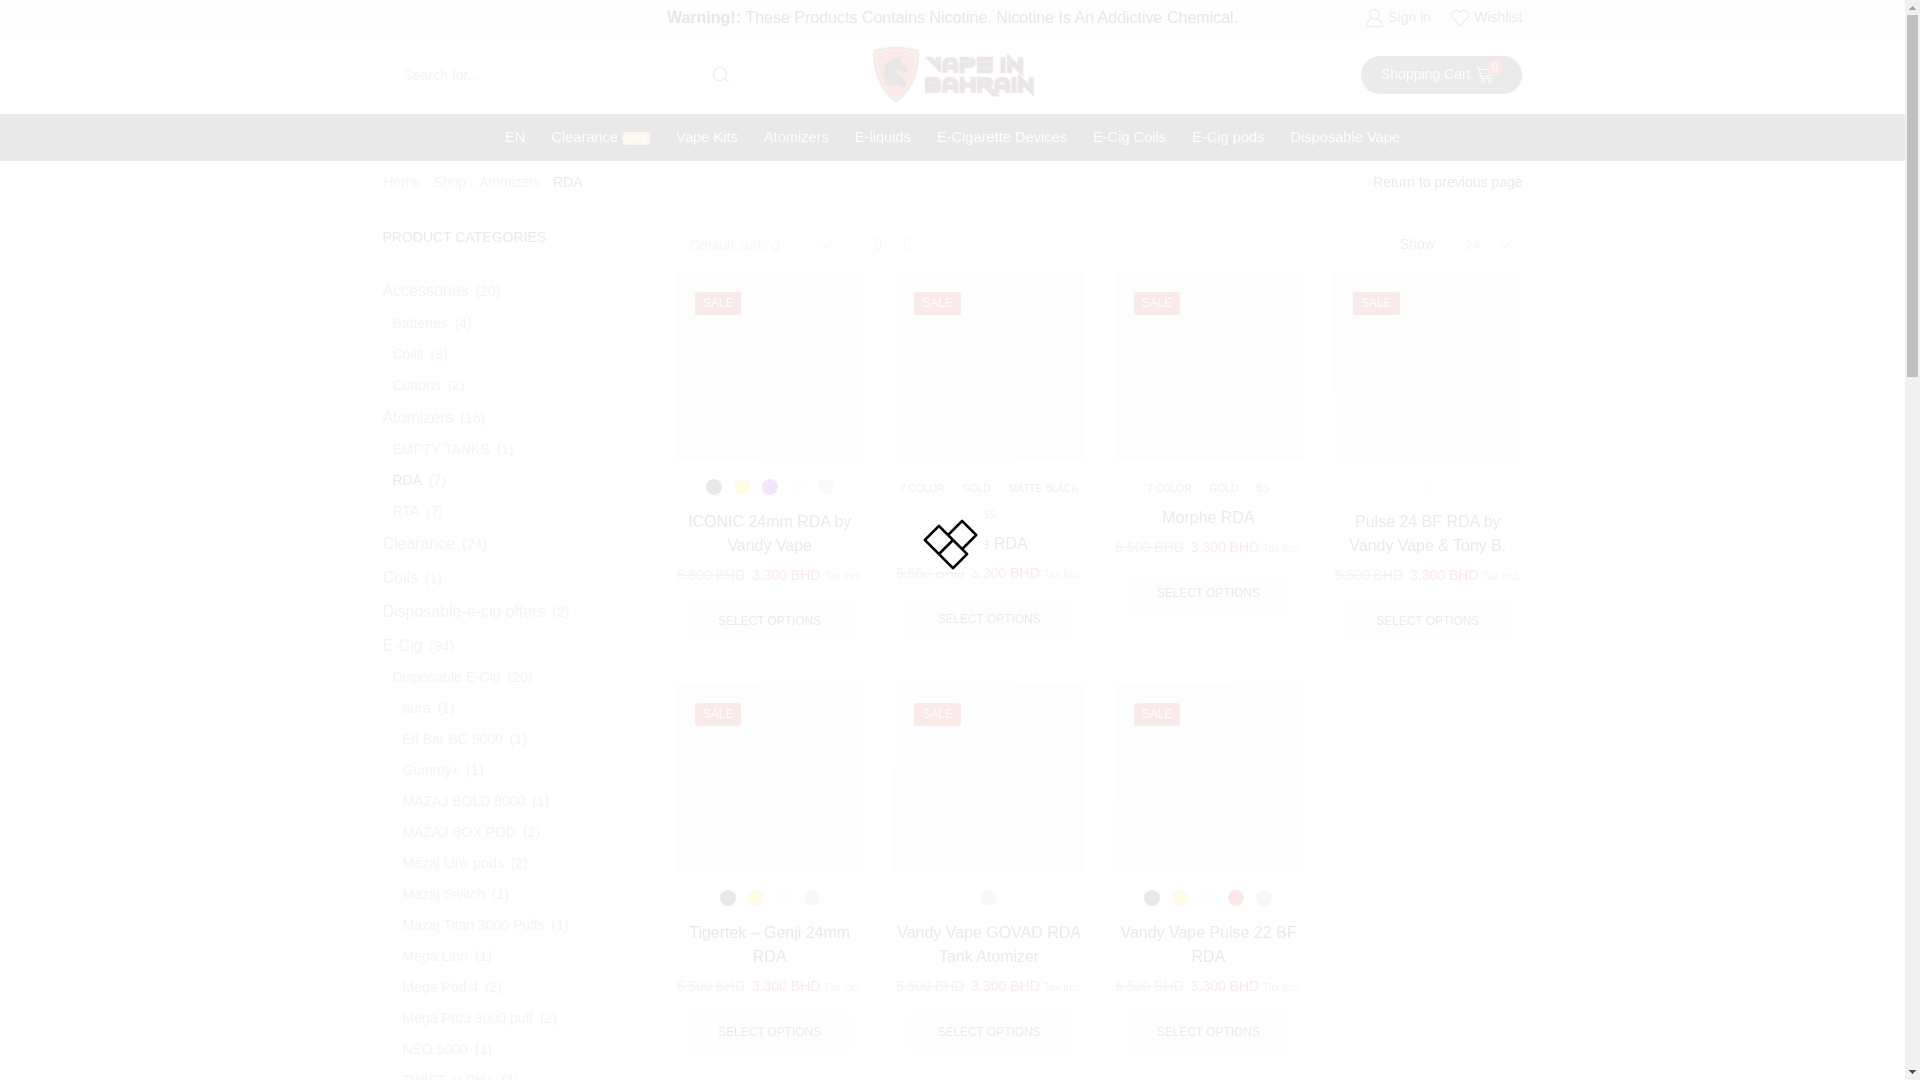  Describe the element at coordinates (514, 137) in the screenshot. I see `English` at that location.